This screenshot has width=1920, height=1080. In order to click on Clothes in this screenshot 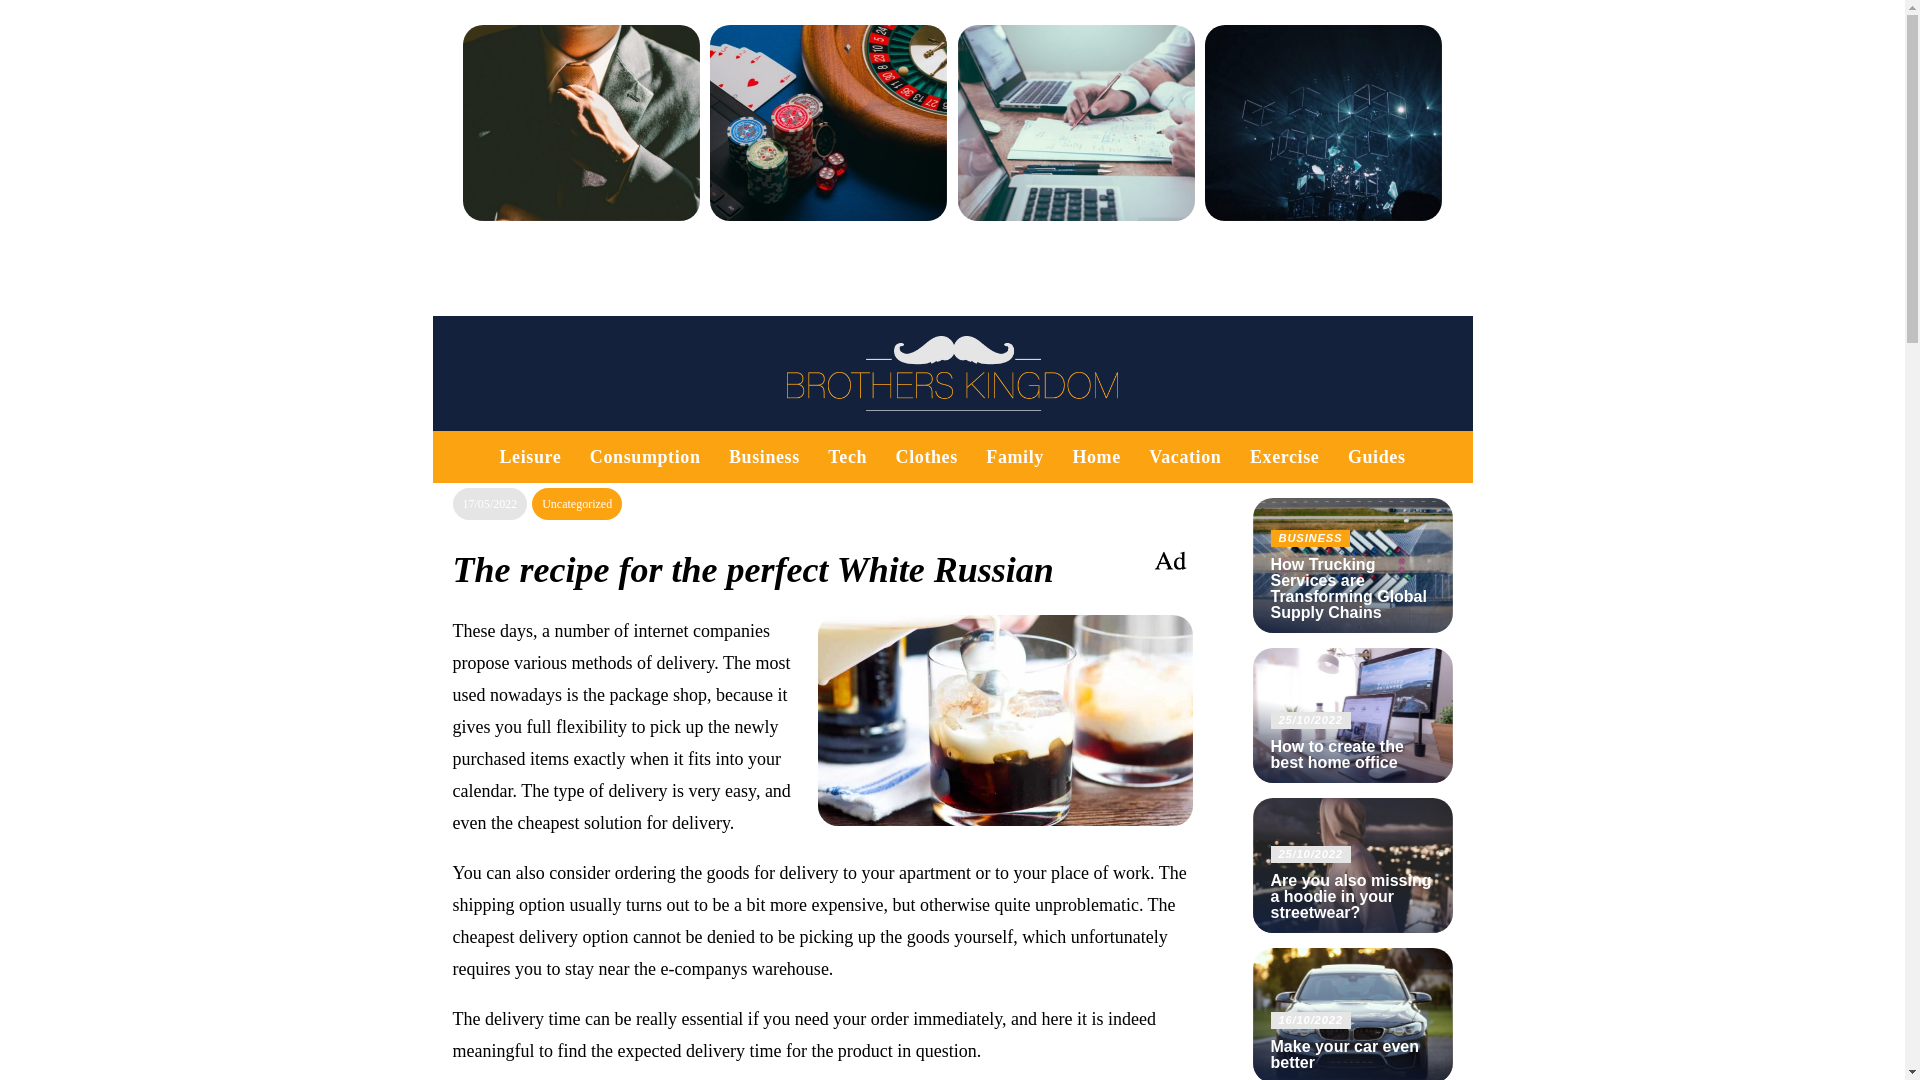, I will do `click(927, 456)`.